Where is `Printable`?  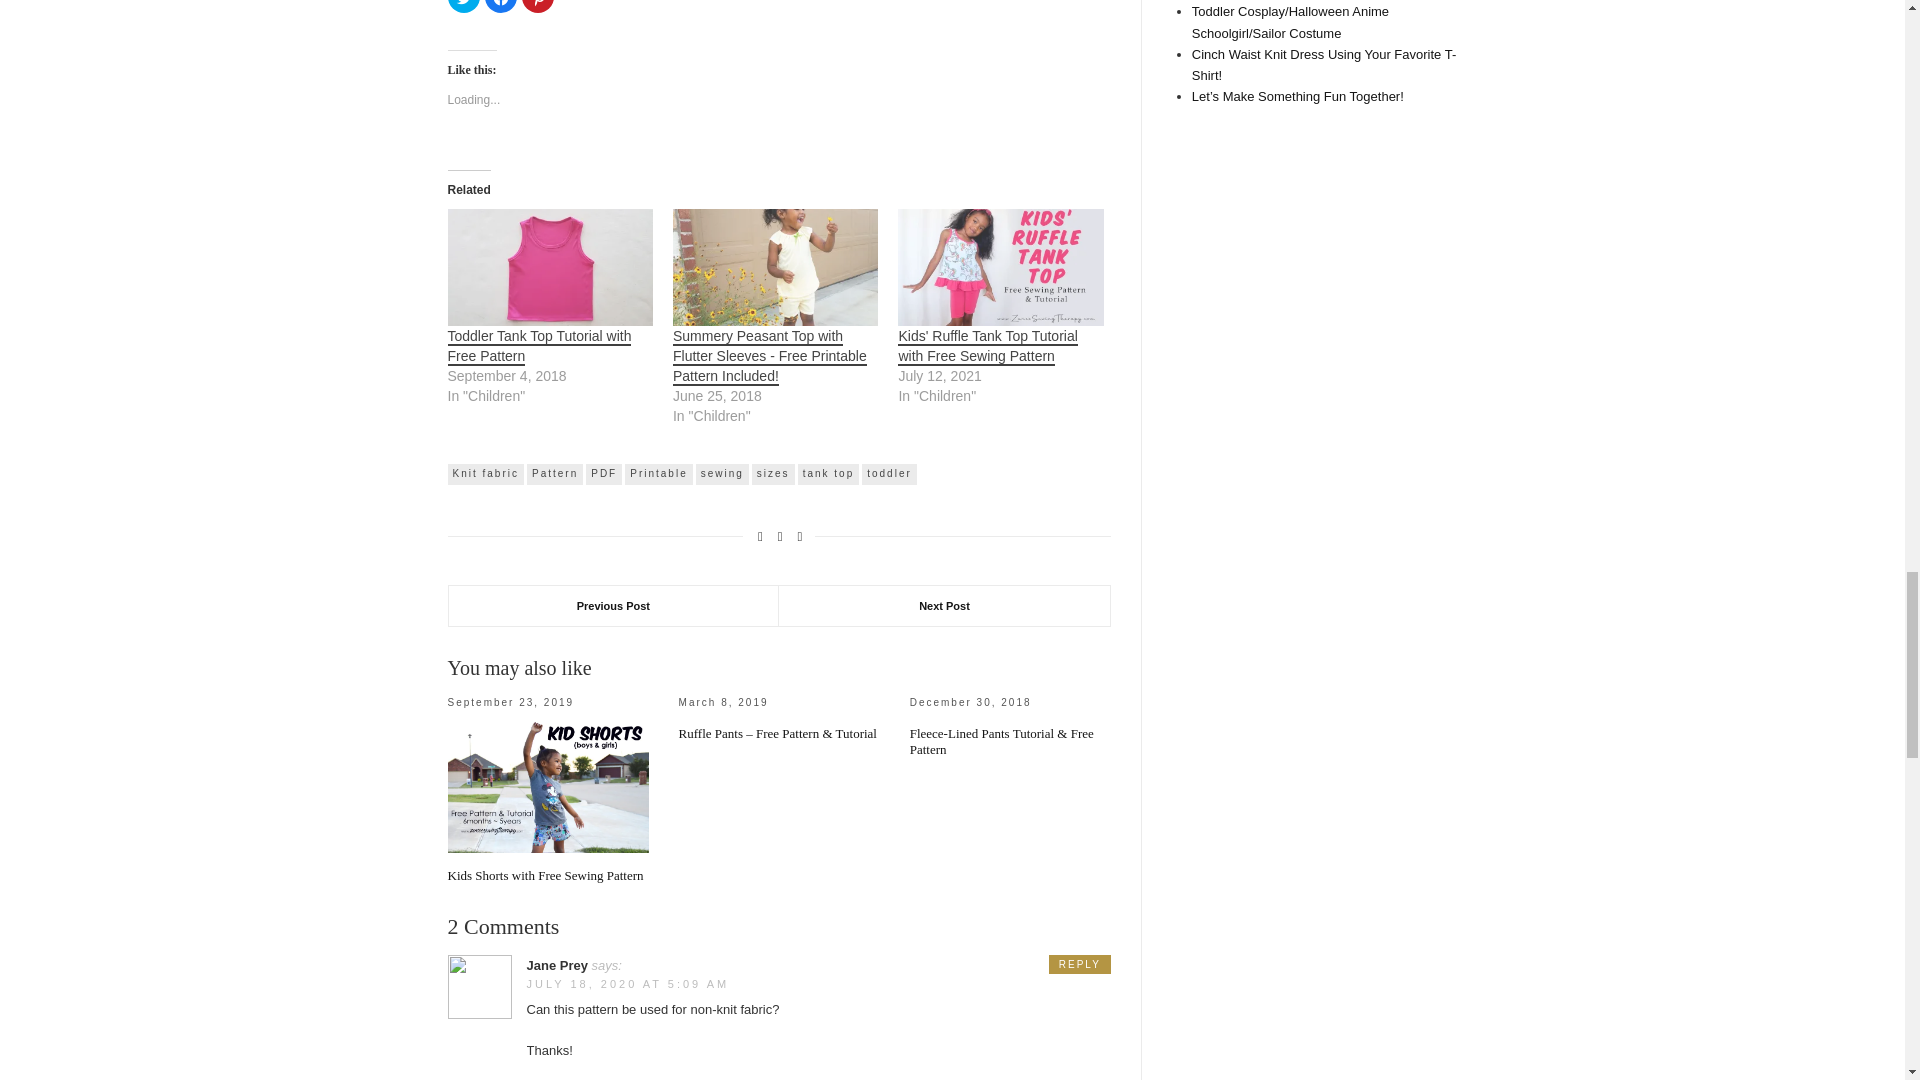 Printable is located at coordinates (658, 474).